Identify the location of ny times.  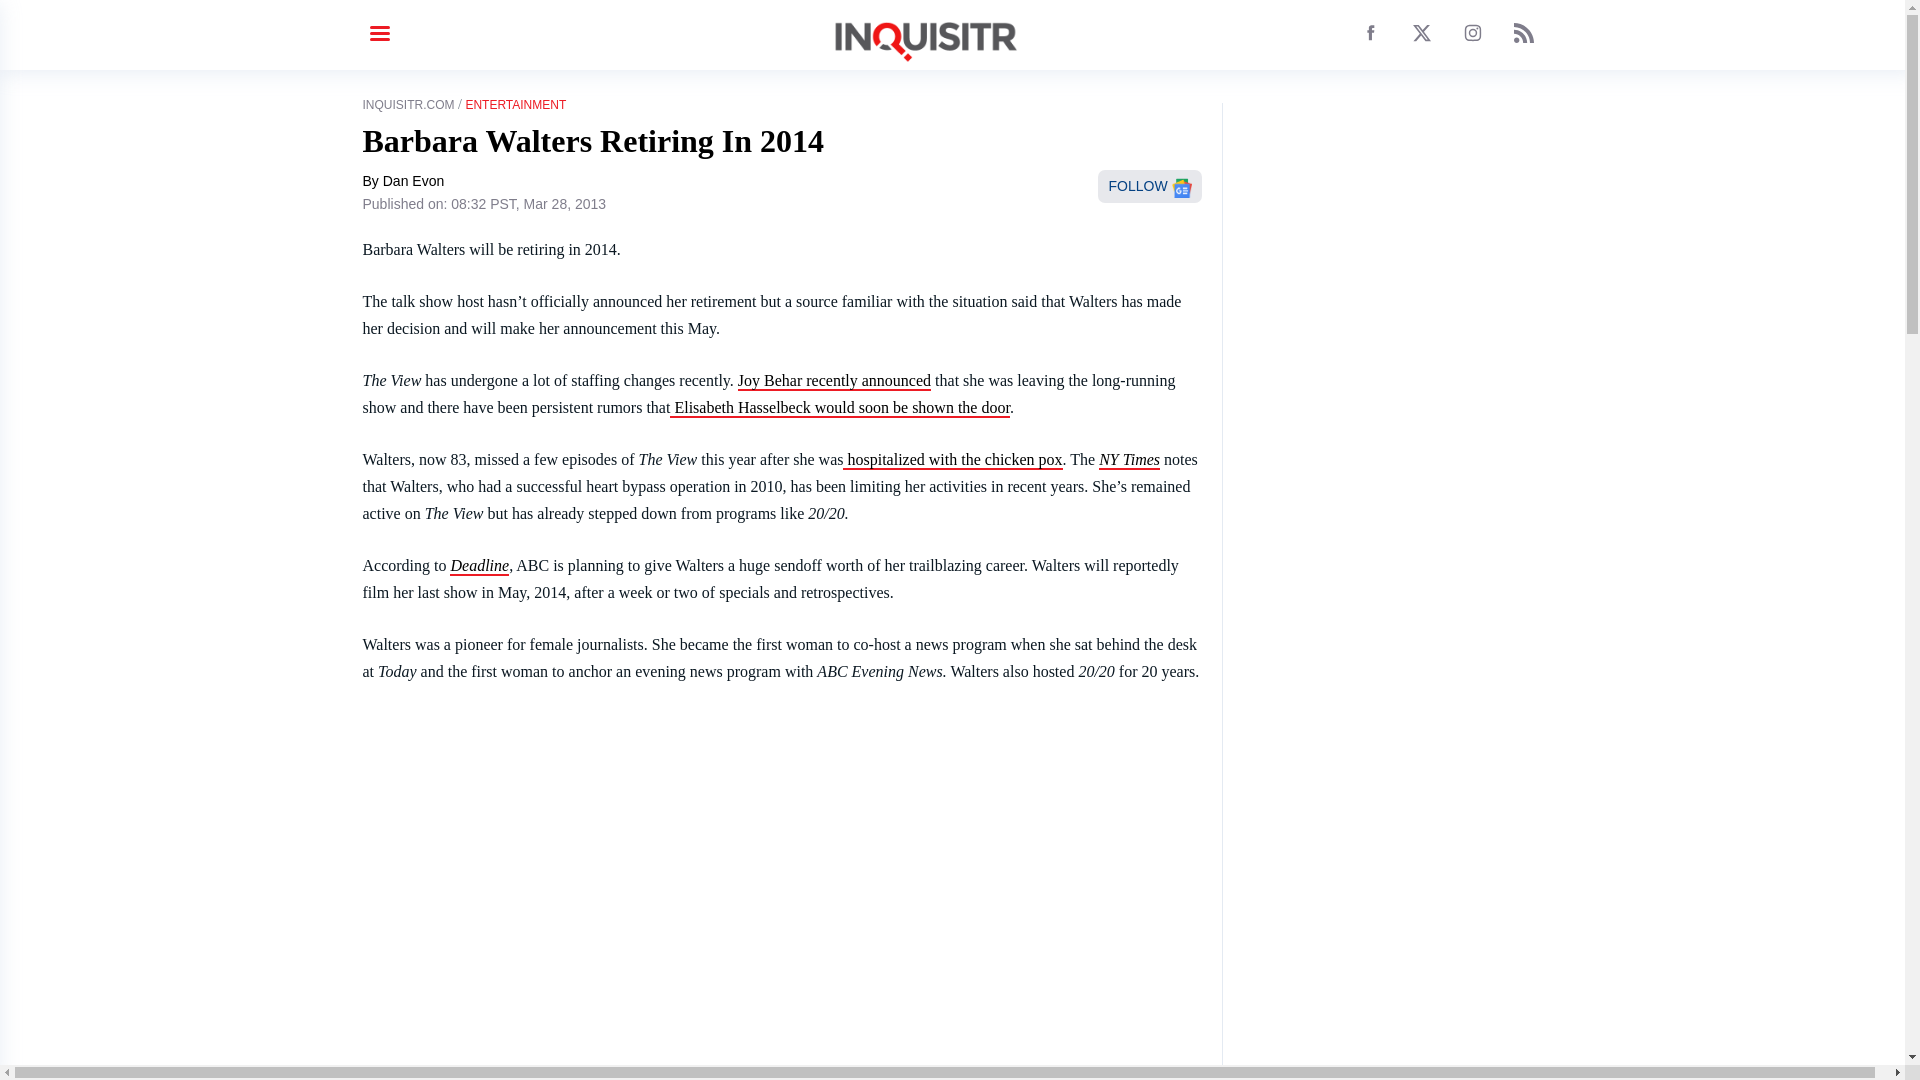
(1128, 460).